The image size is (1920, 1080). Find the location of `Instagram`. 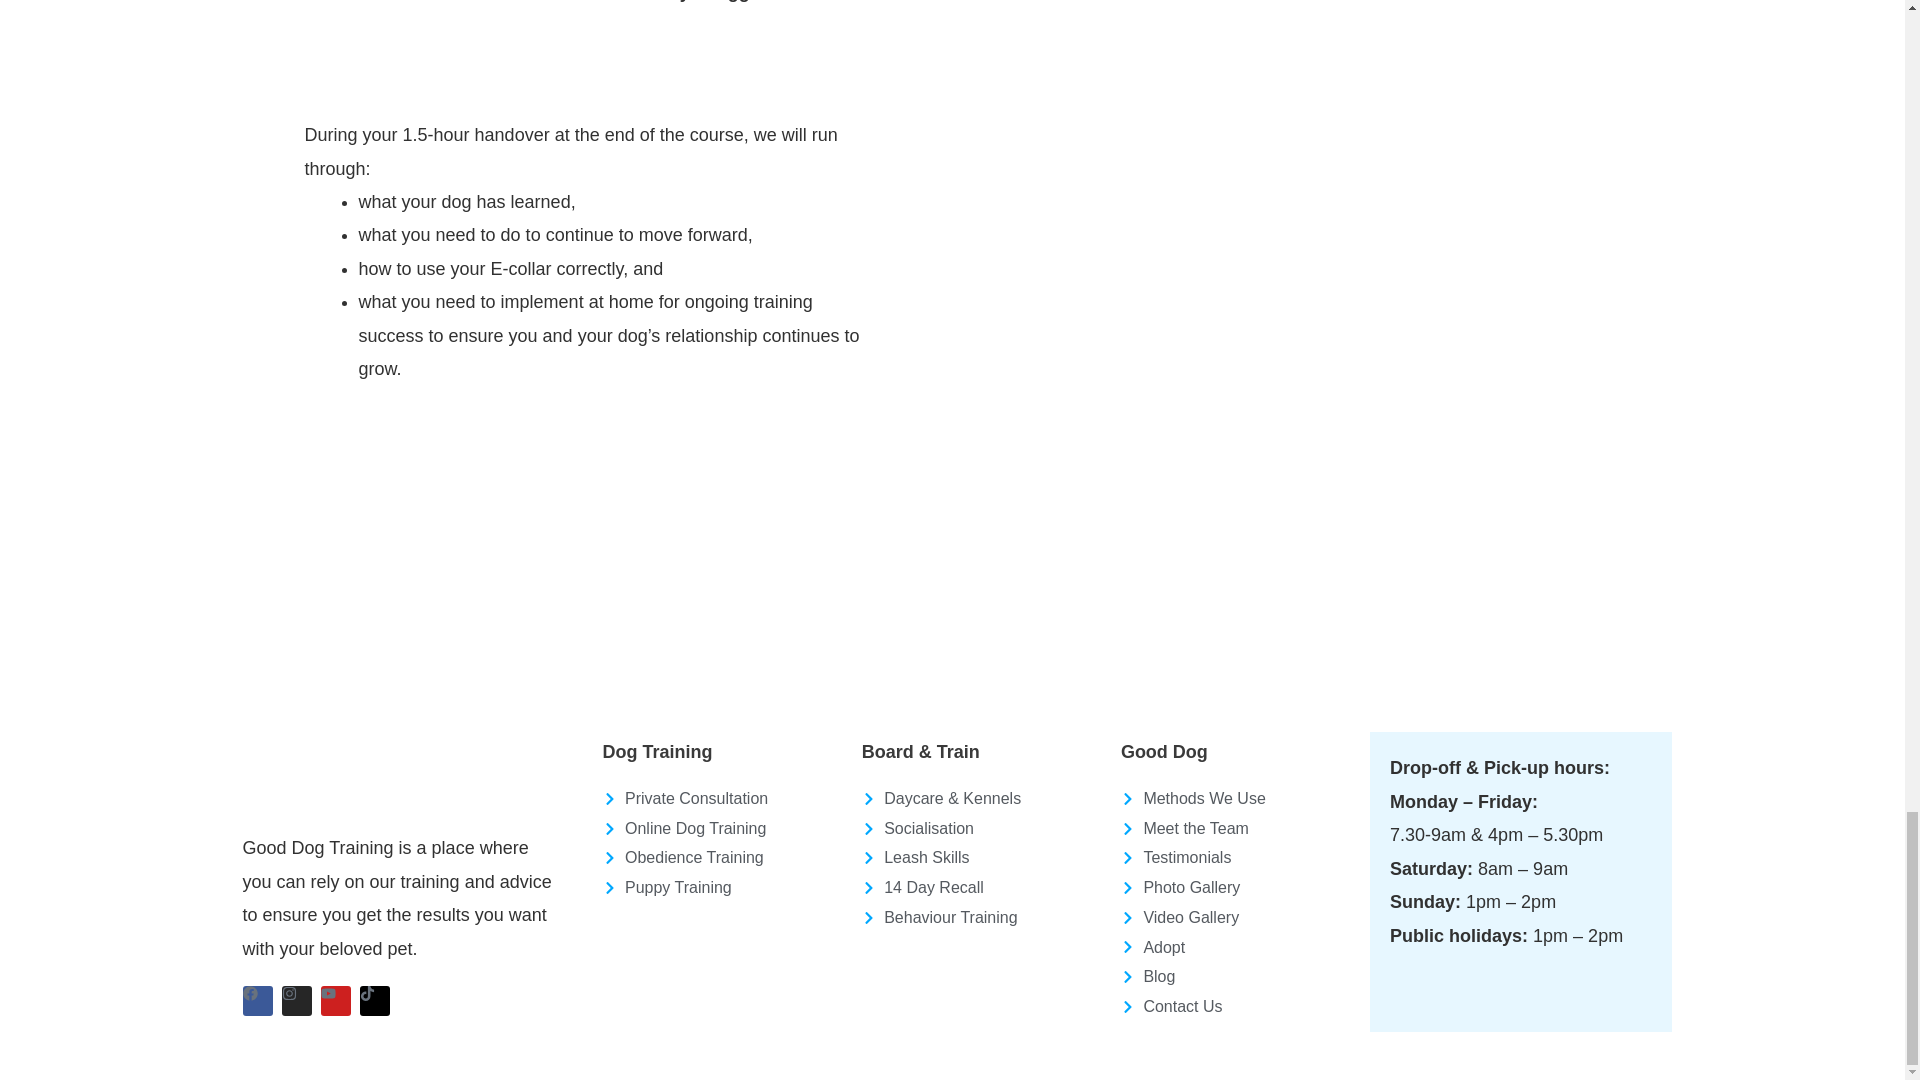

Instagram is located at coordinates (296, 1001).